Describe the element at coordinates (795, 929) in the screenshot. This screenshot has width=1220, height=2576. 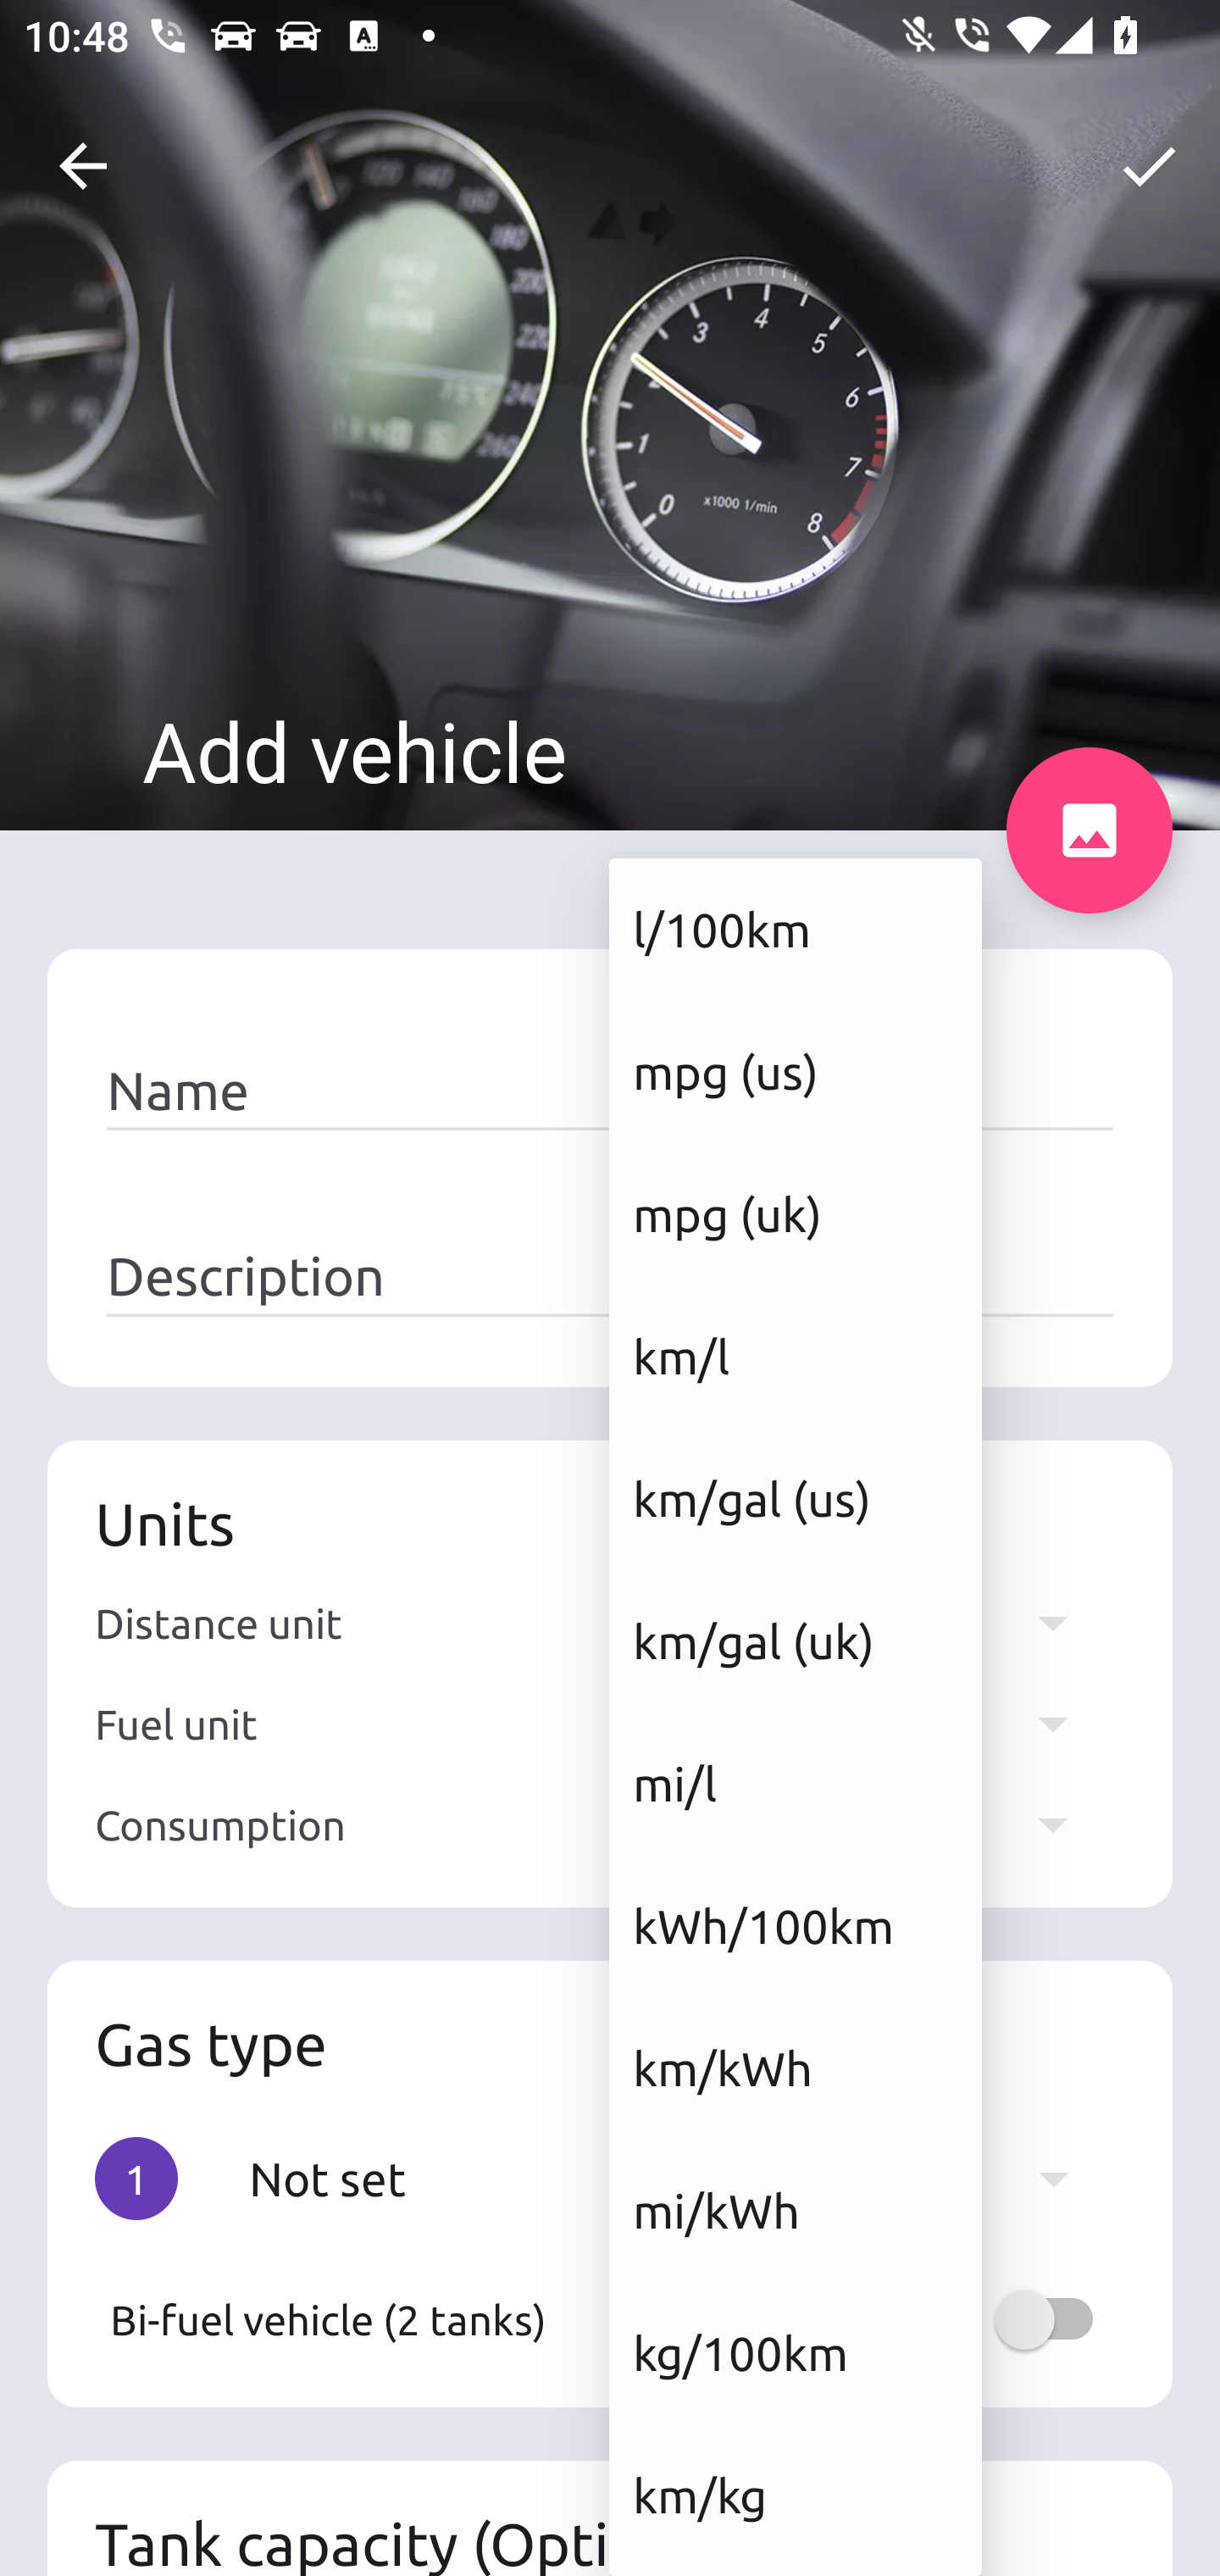
I see `l/100km` at that location.